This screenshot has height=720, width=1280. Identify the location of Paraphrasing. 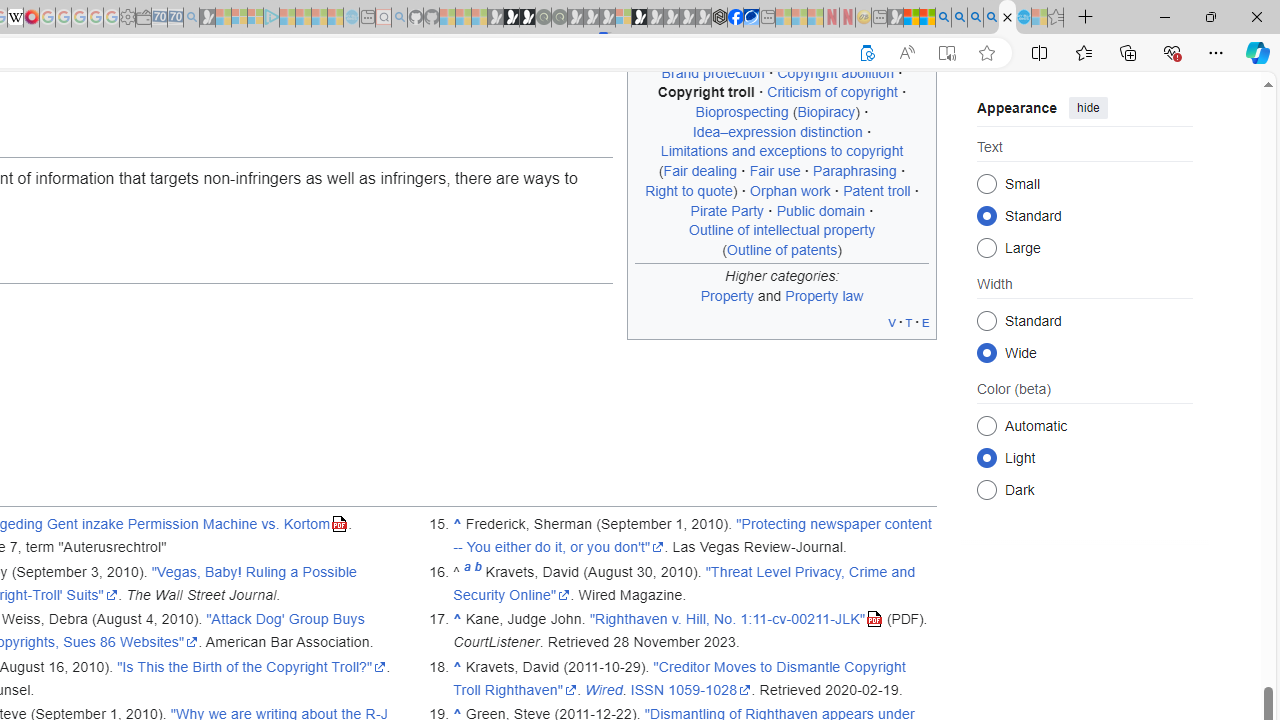
(854, 171).